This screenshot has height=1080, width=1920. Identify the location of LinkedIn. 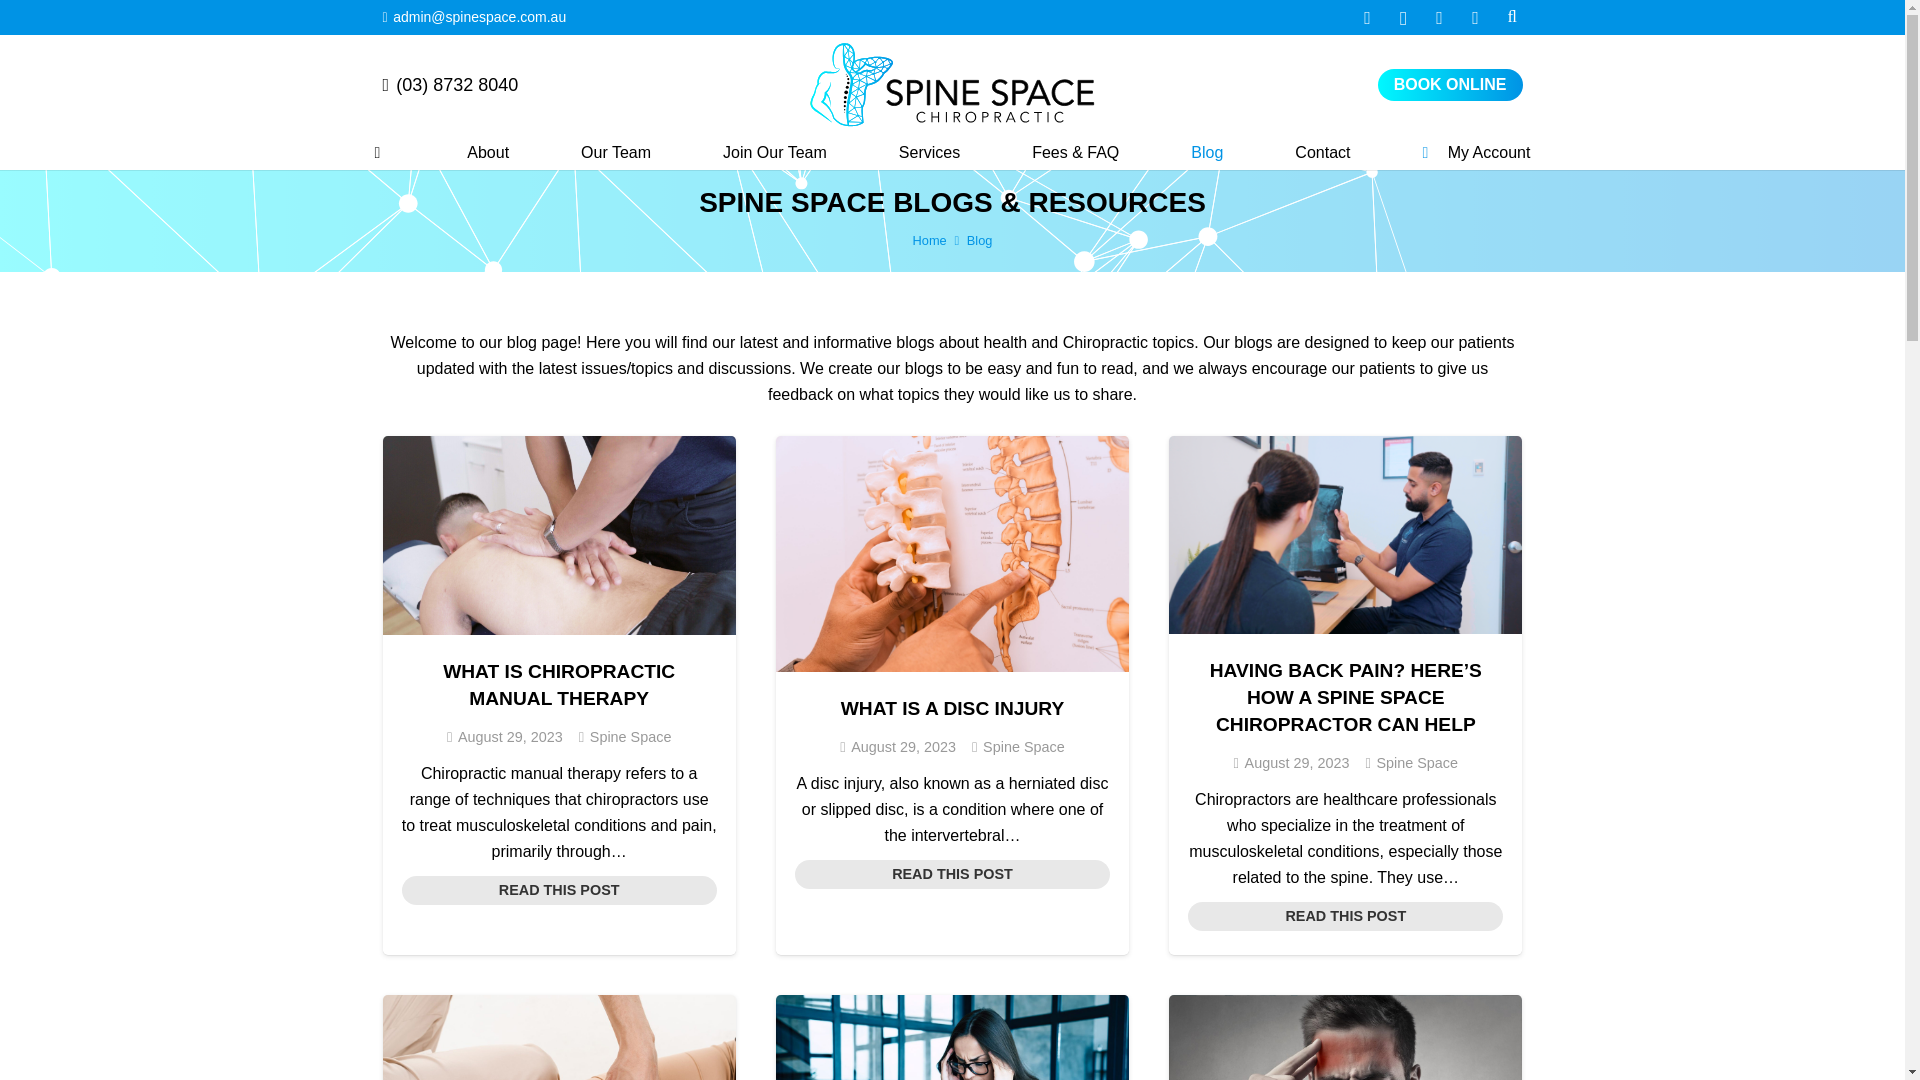
(1475, 18).